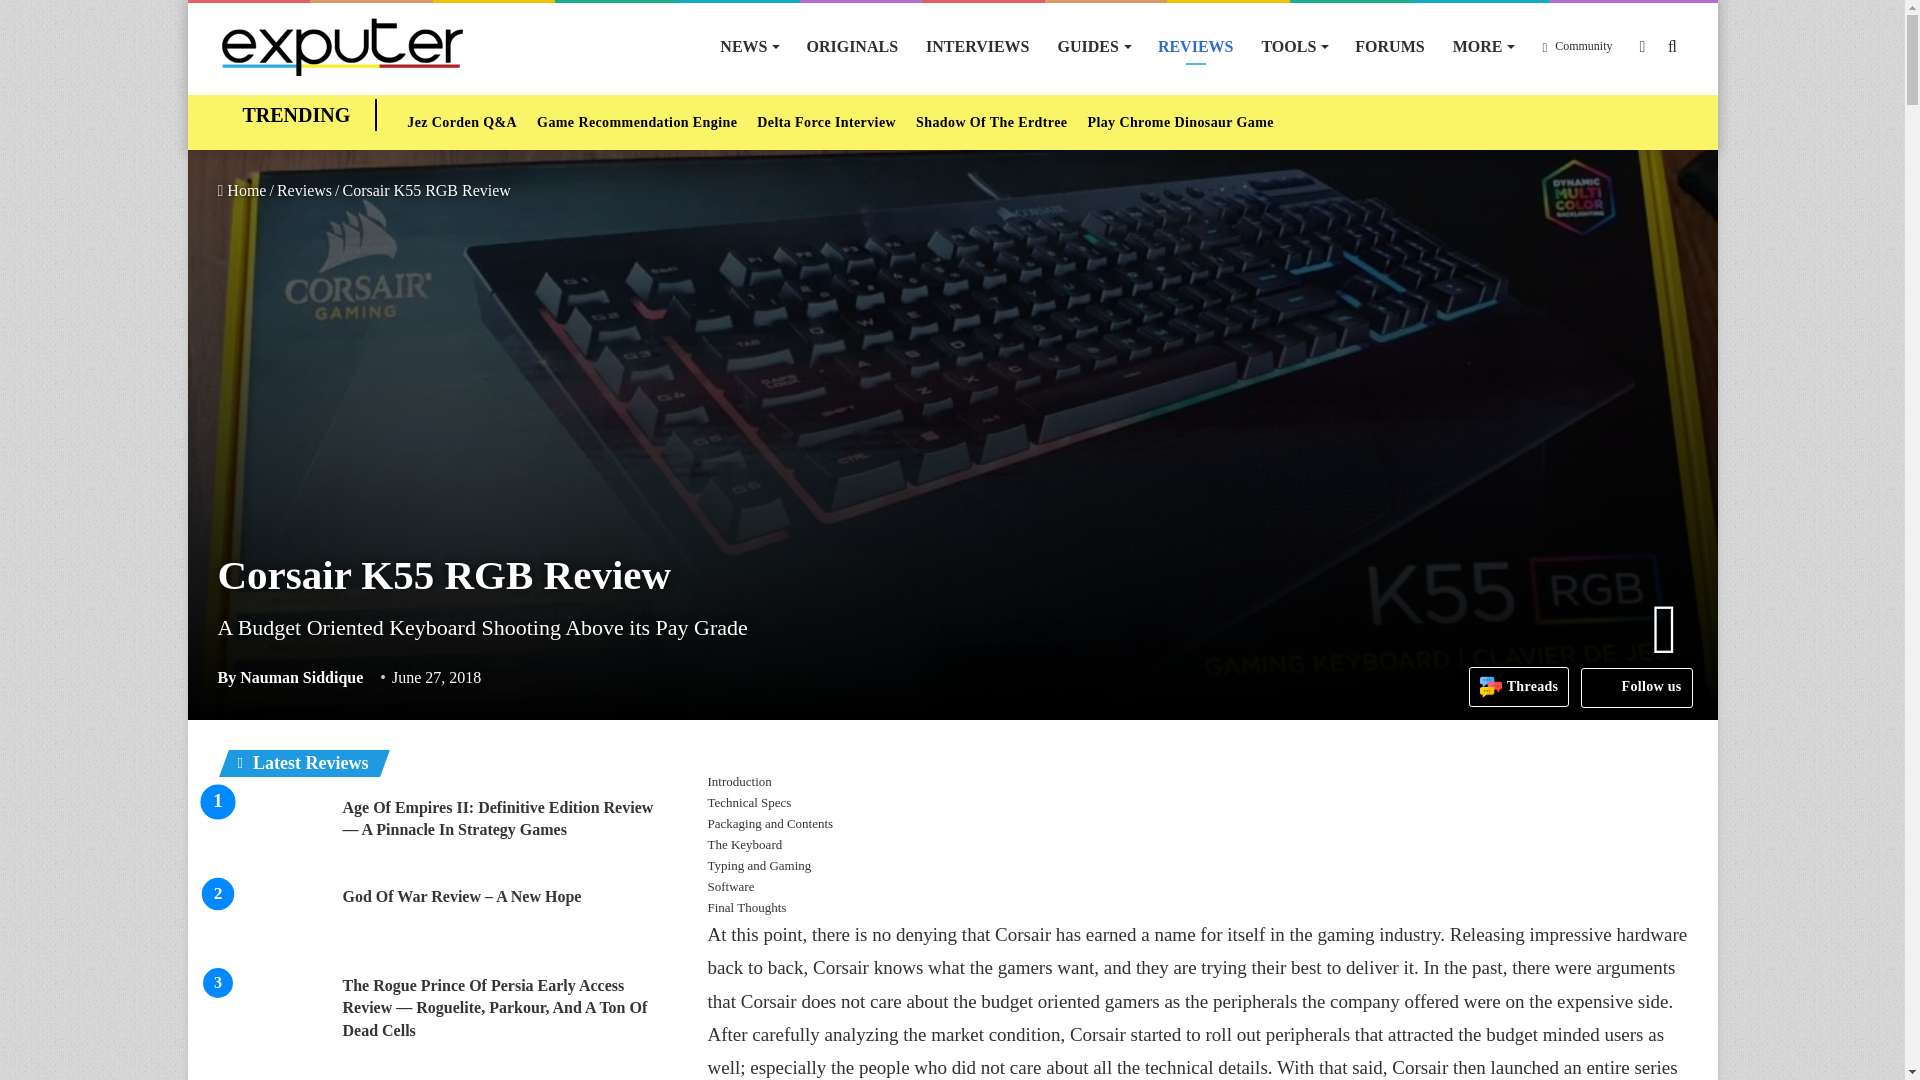 The height and width of the screenshot is (1080, 1920). Describe the element at coordinates (748, 46) in the screenshot. I see `NEWS` at that location.